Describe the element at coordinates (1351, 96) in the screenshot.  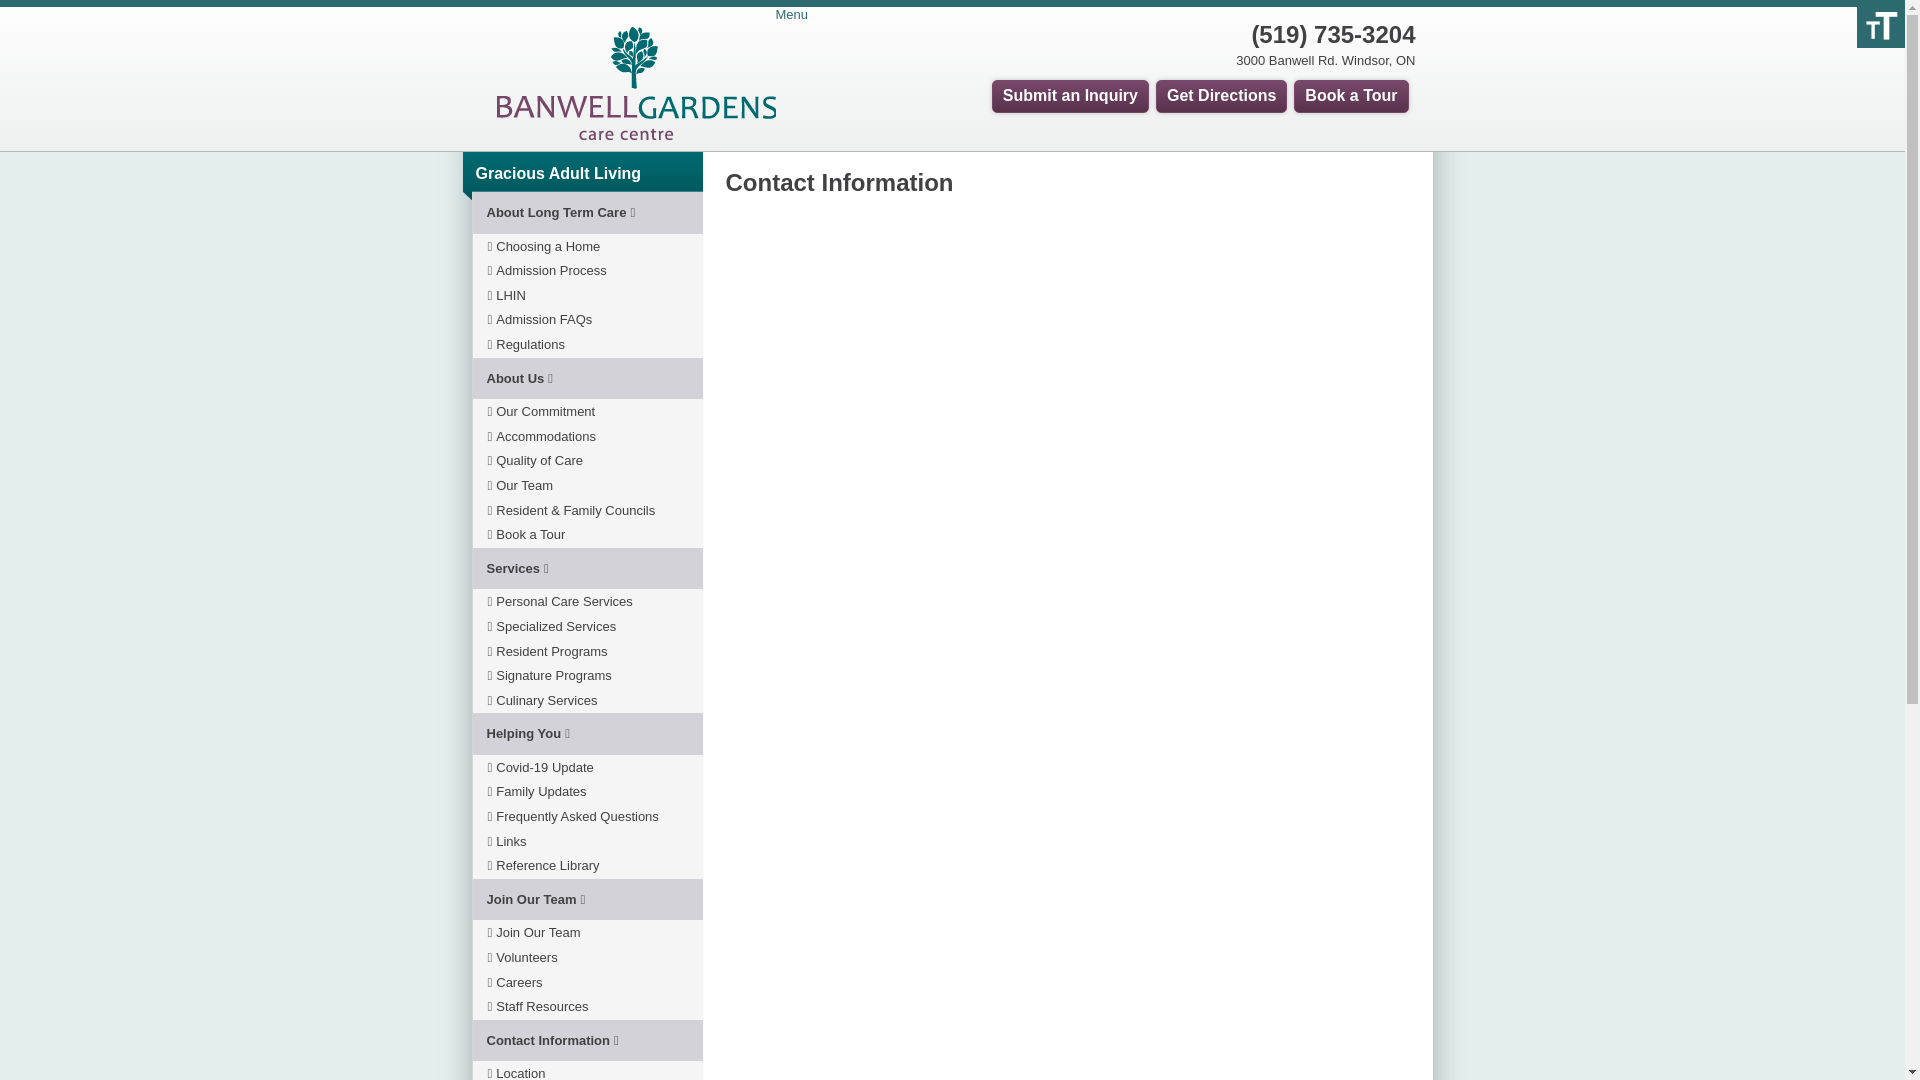
I see `Book a Tour` at that location.